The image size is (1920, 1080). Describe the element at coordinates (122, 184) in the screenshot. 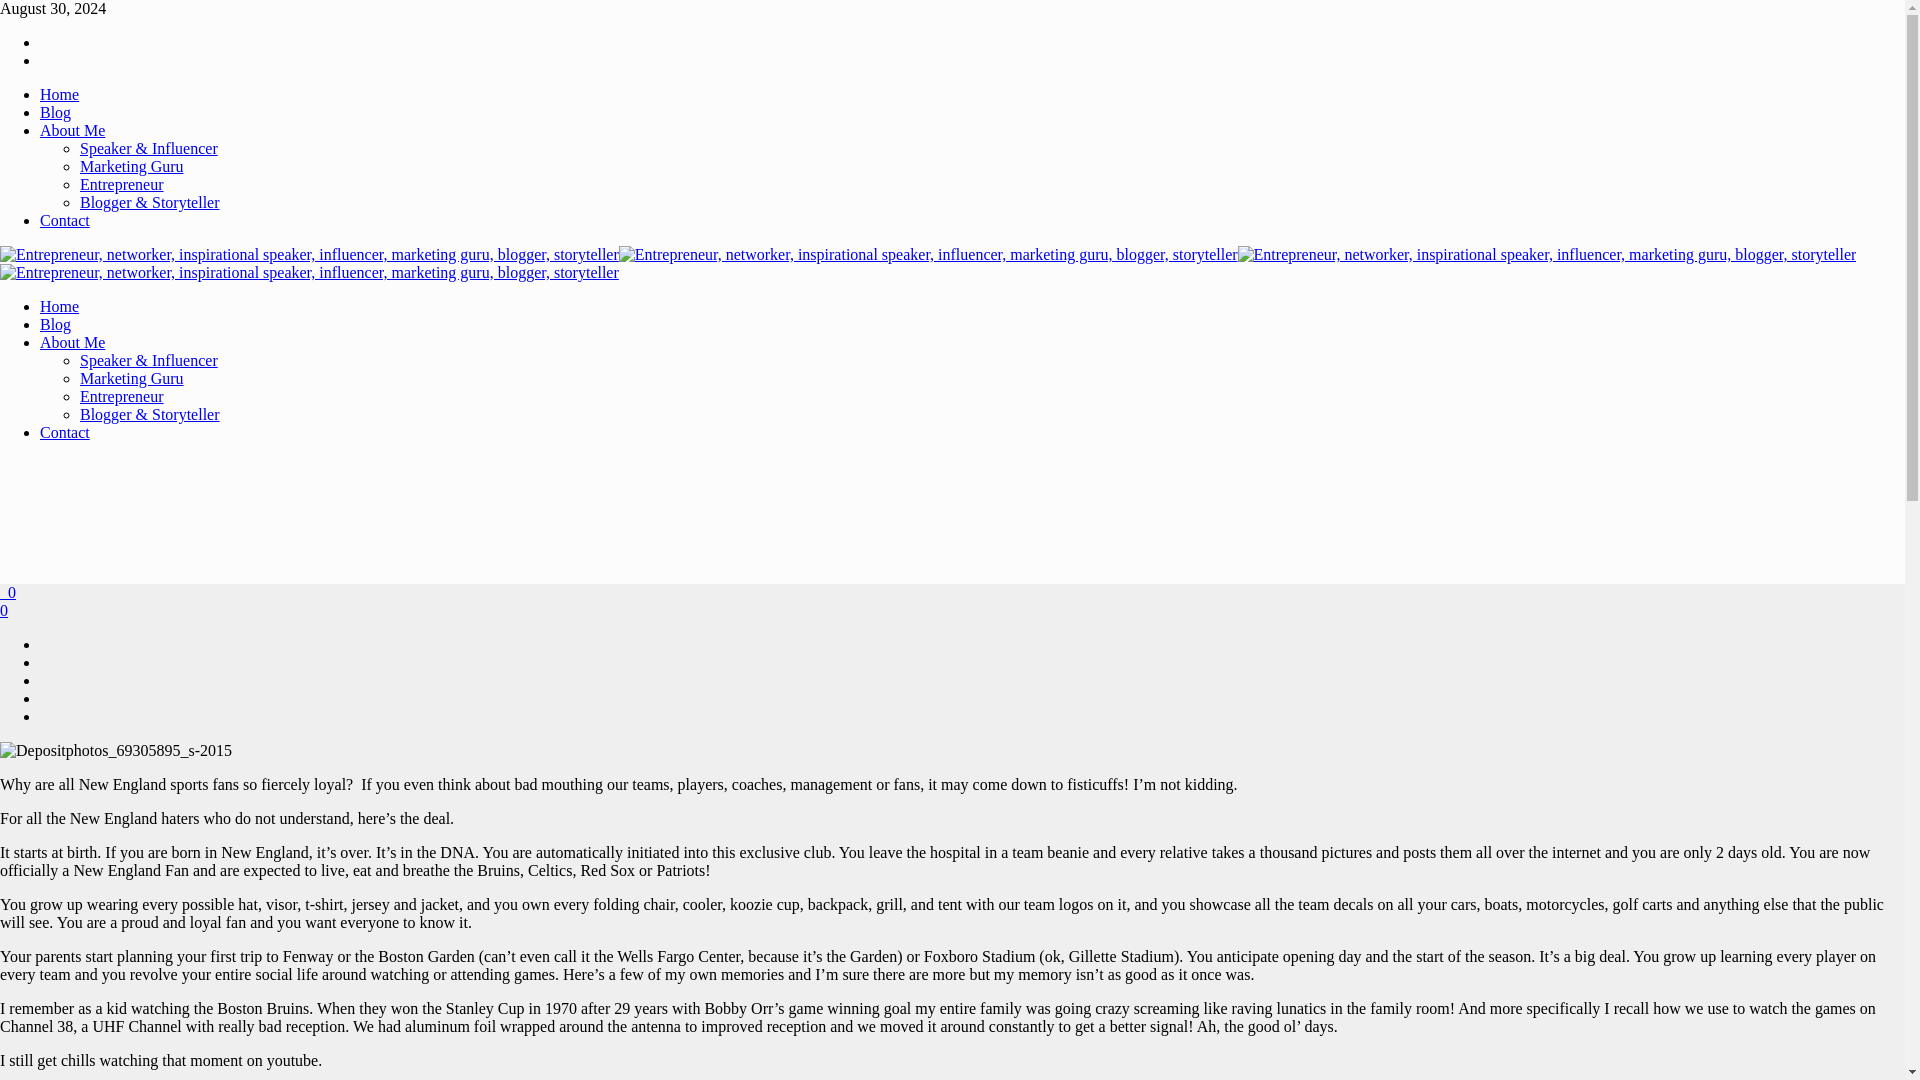

I see `Entrepreneur` at that location.